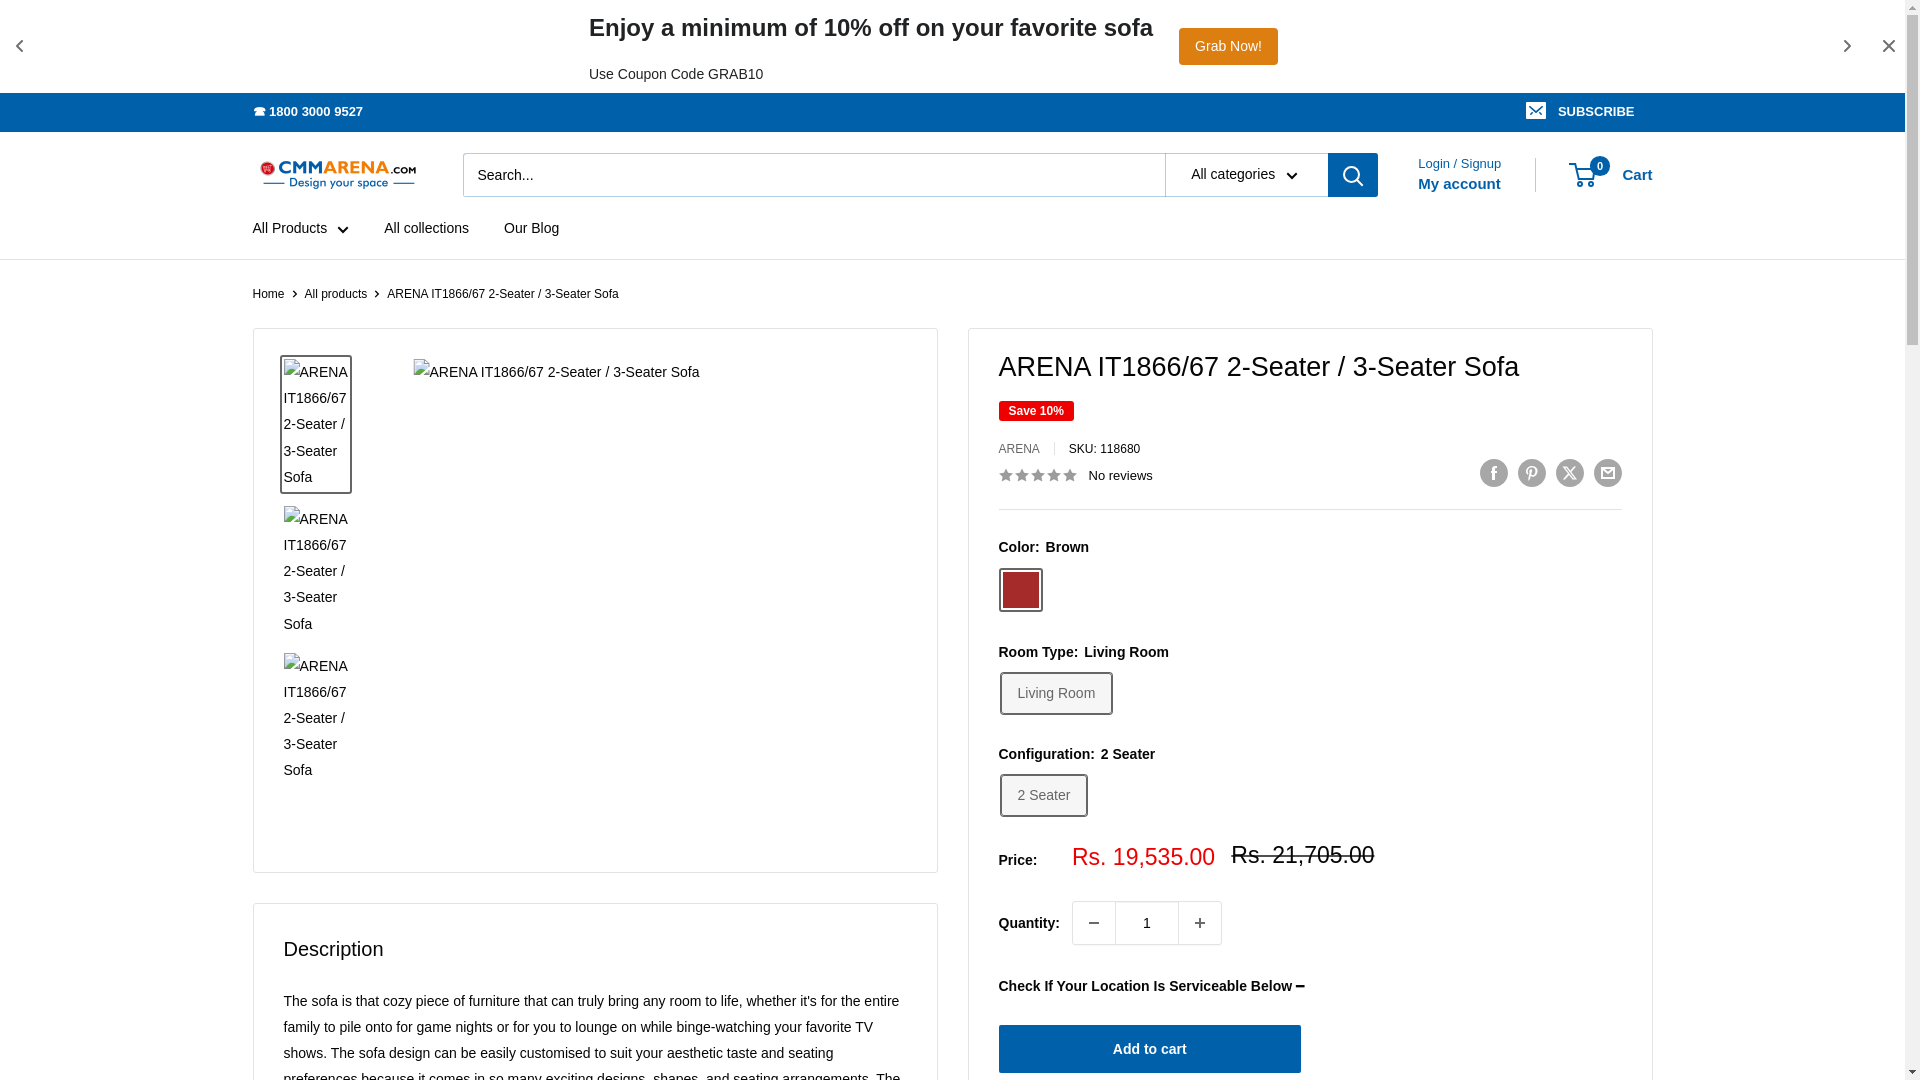  I want to click on SUBSCRIBE, so click(1610, 174).